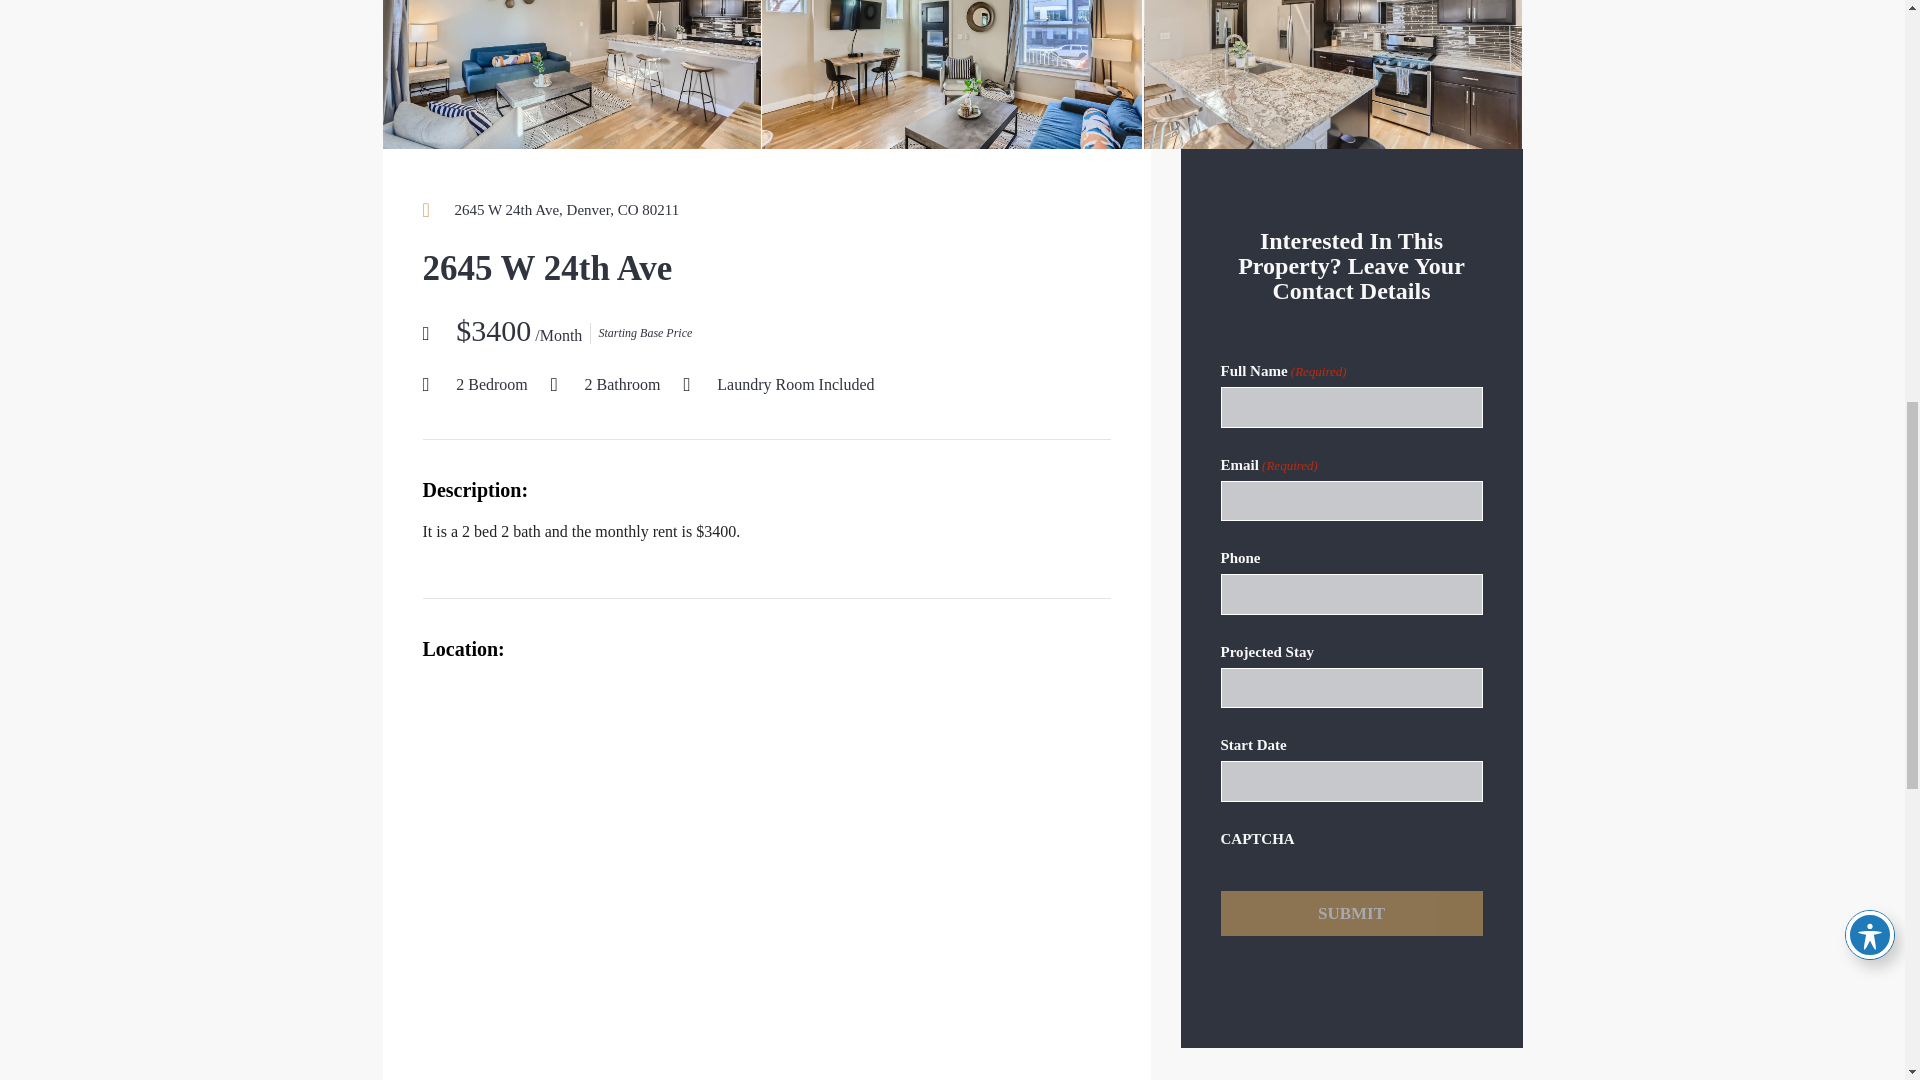 The width and height of the screenshot is (1920, 1080). Describe the element at coordinates (1350, 914) in the screenshot. I see `Submit` at that location.